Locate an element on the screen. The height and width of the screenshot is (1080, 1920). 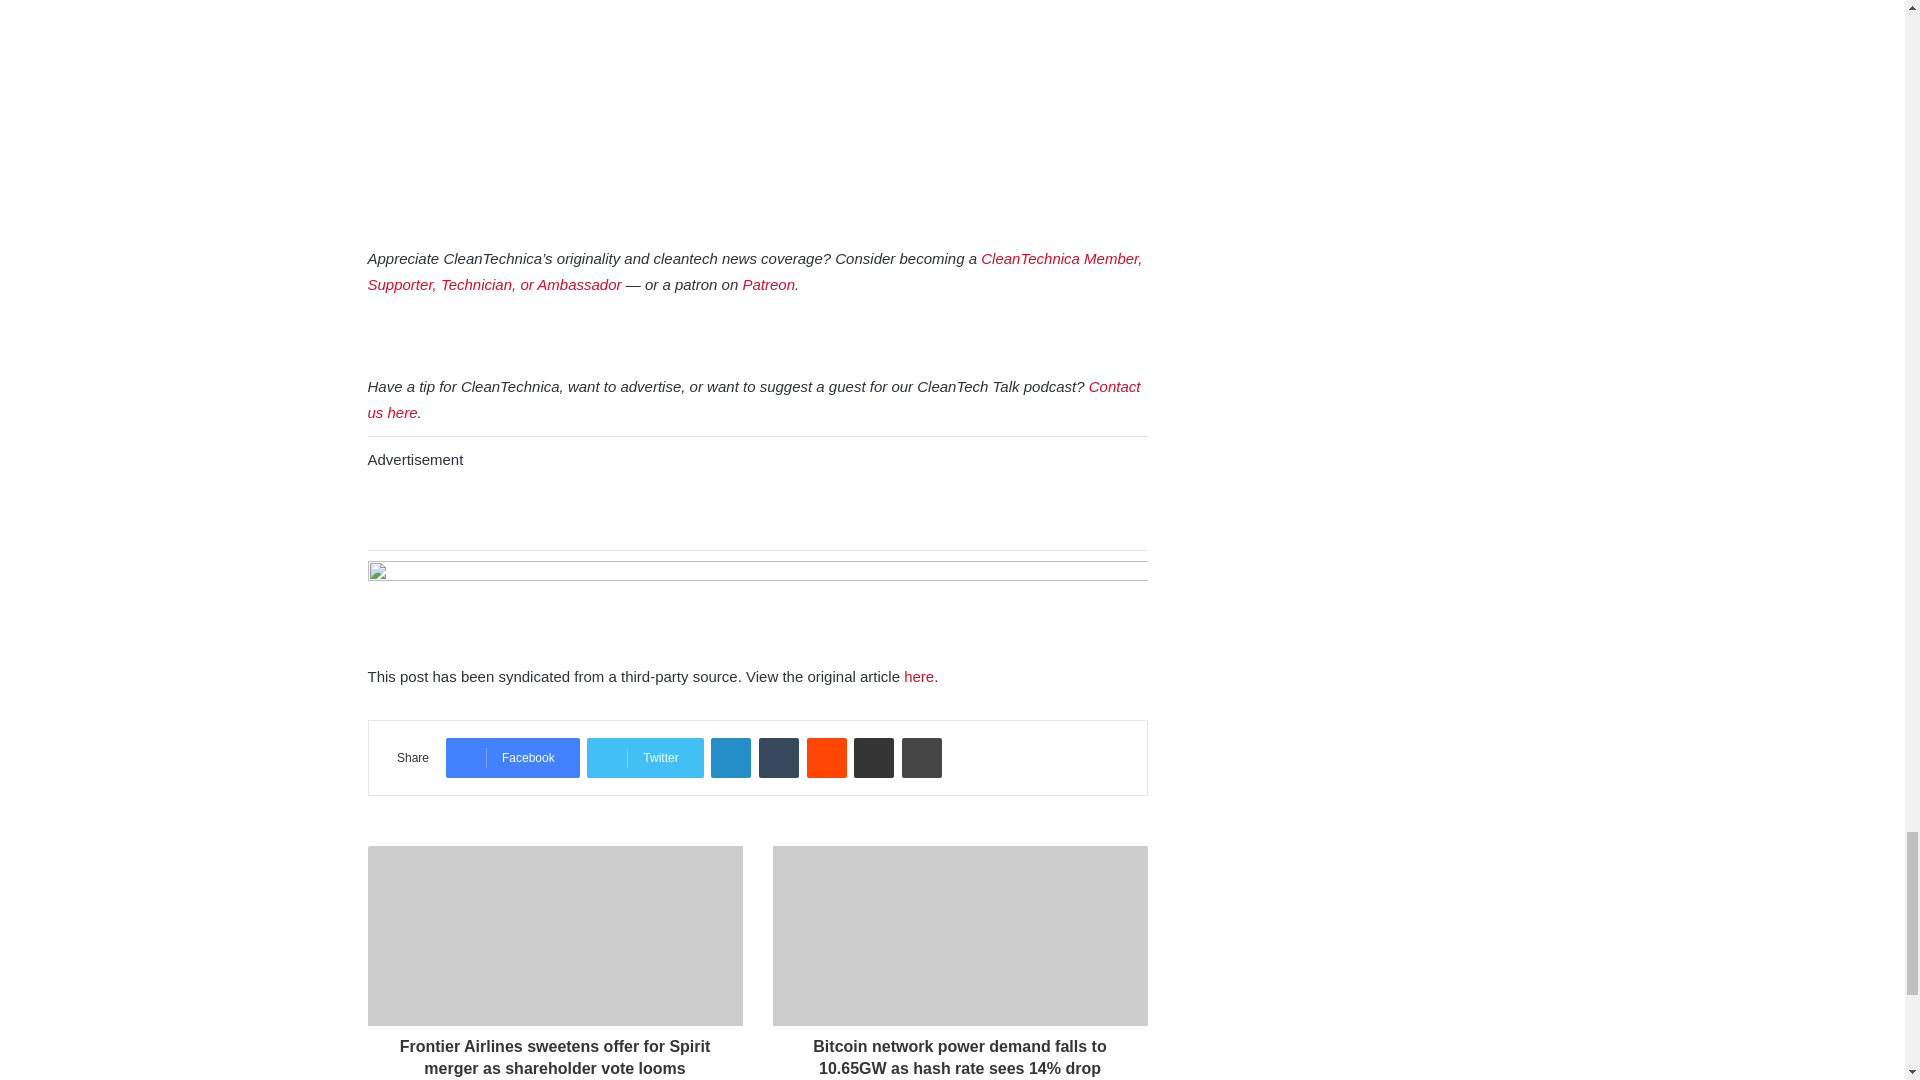
here is located at coordinates (918, 676).